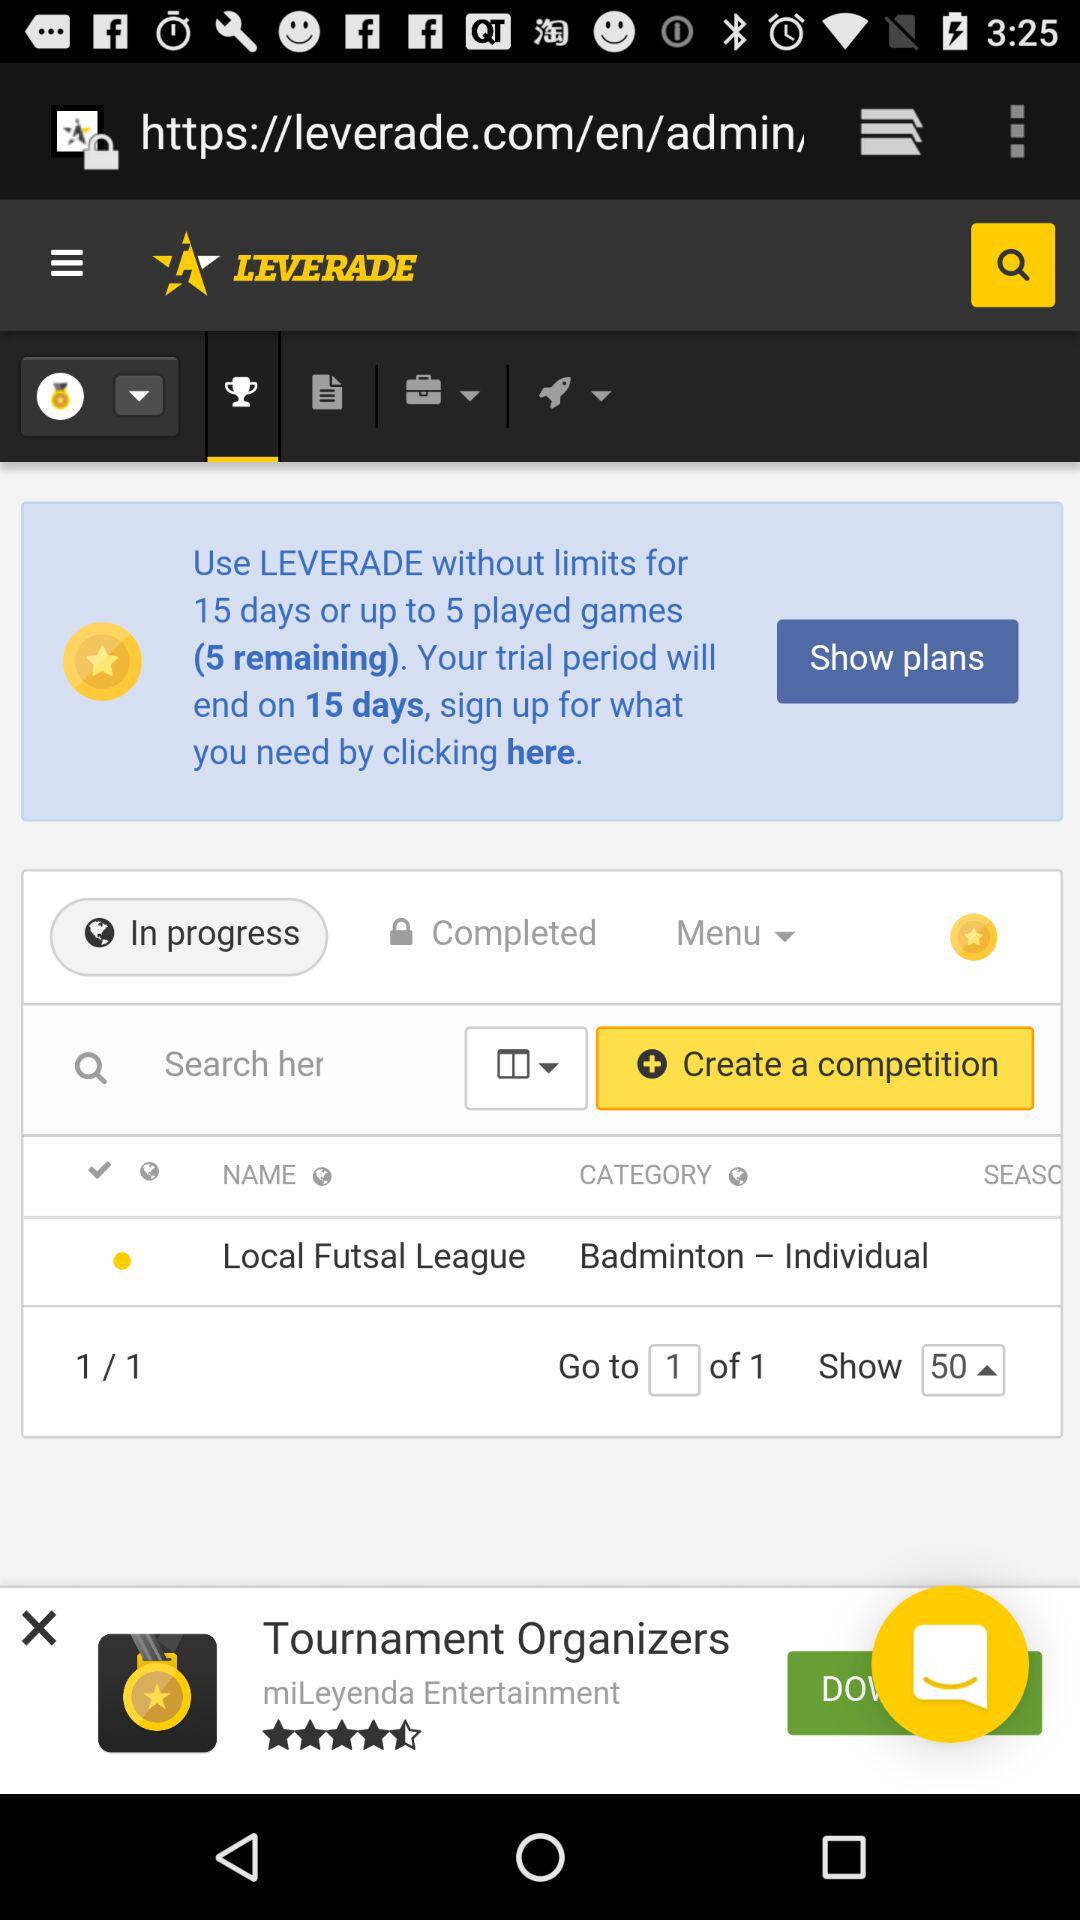 The width and height of the screenshot is (1080, 1920). I want to click on click item next to the https leverade com icon, so click(890, 130).